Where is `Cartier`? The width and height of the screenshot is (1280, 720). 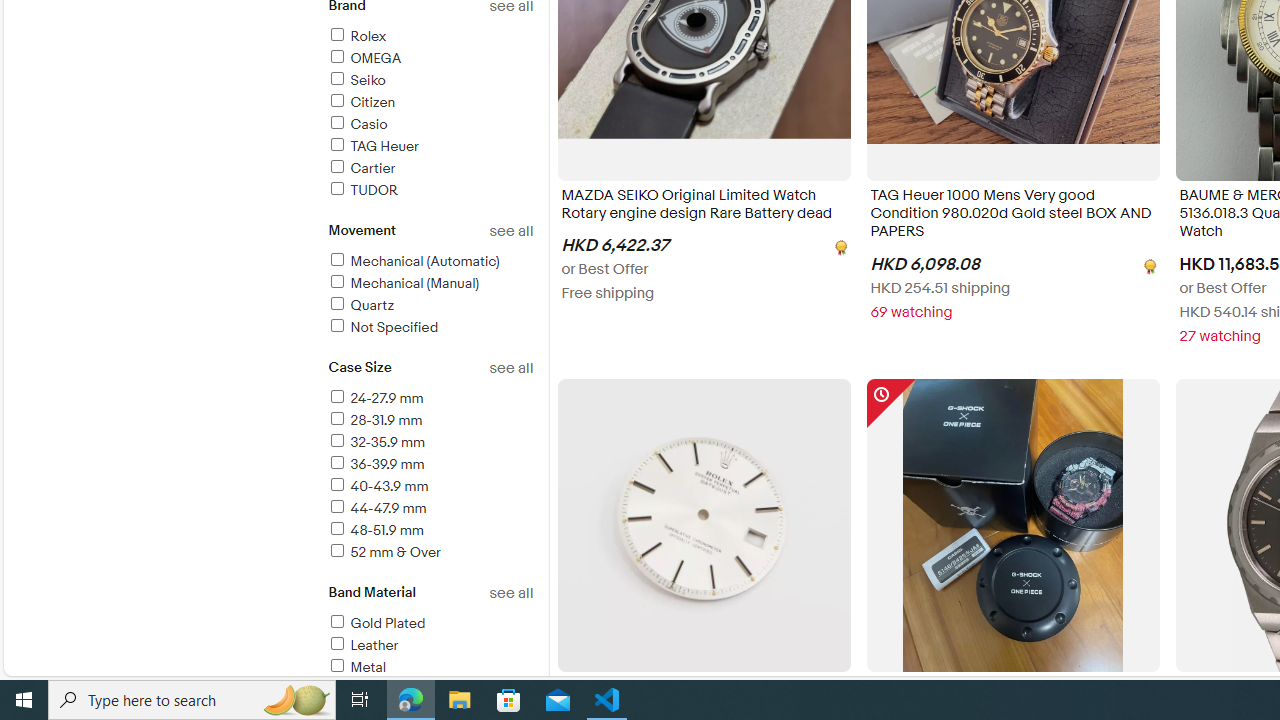
Cartier is located at coordinates (430, 169).